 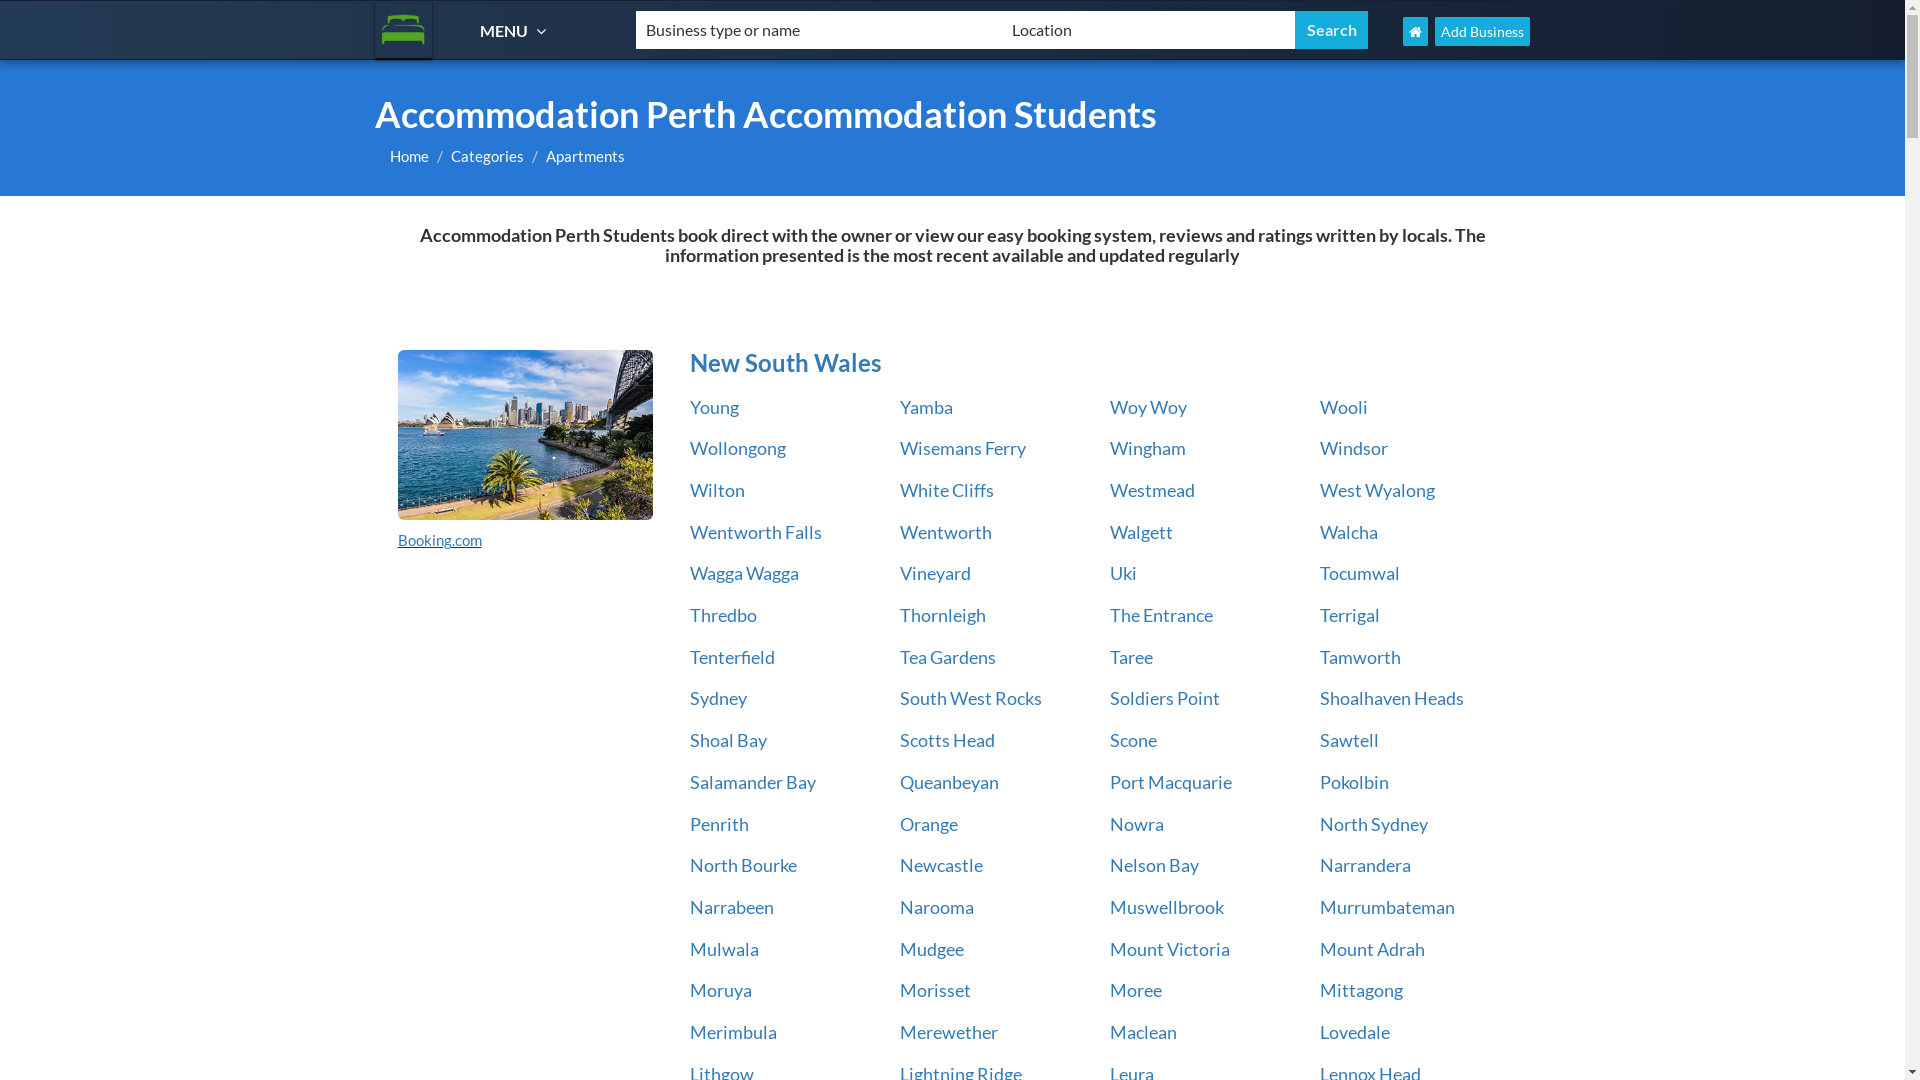 What do you see at coordinates (937, 907) in the screenshot?
I see `Narooma` at bounding box center [937, 907].